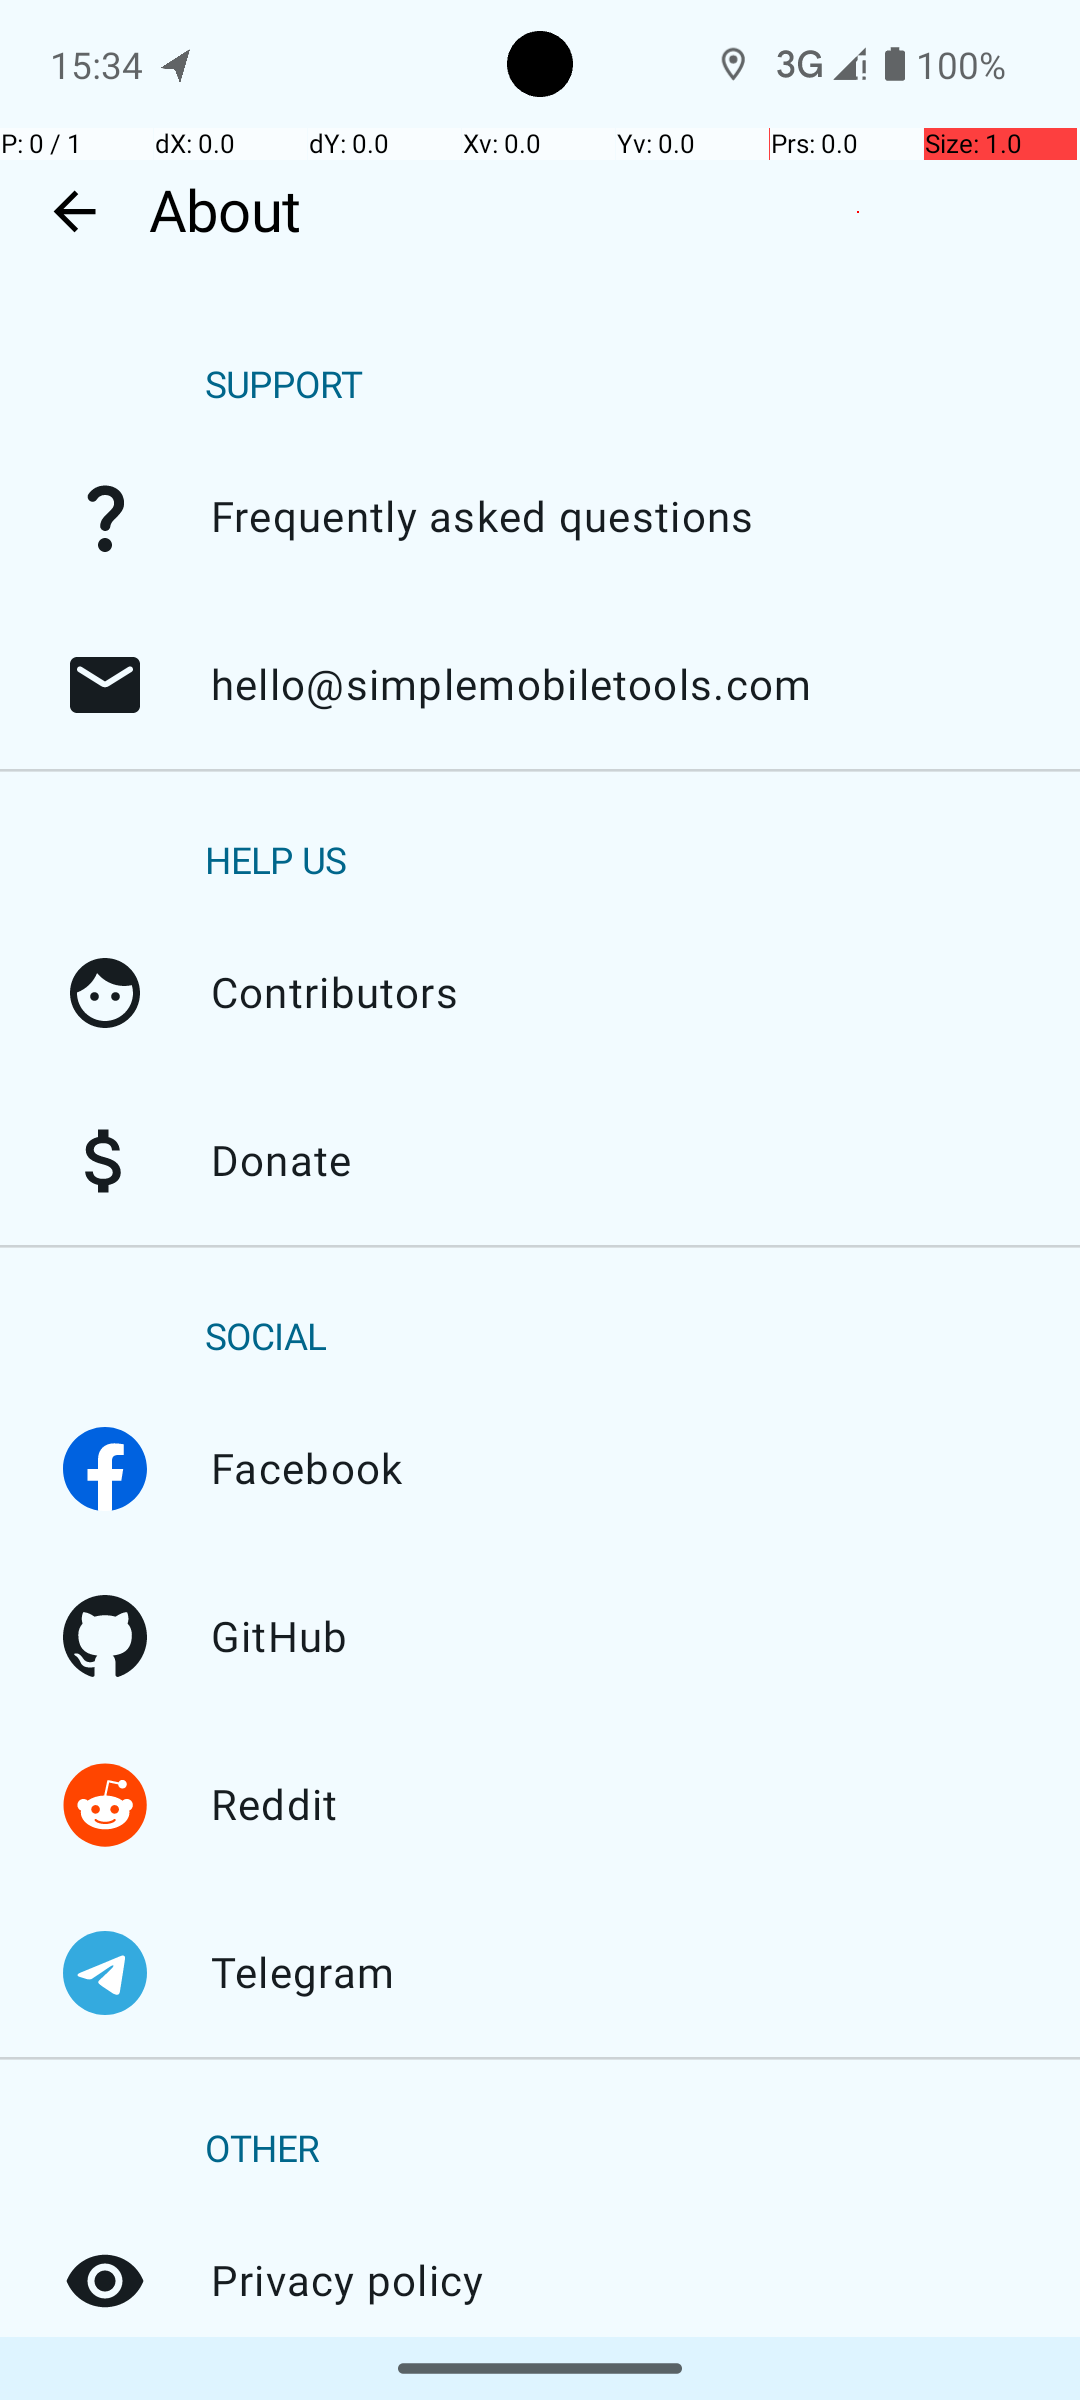 The image size is (1080, 2400). What do you see at coordinates (105, 1637) in the screenshot?
I see `GitHub` at bounding box center [105, 1637].